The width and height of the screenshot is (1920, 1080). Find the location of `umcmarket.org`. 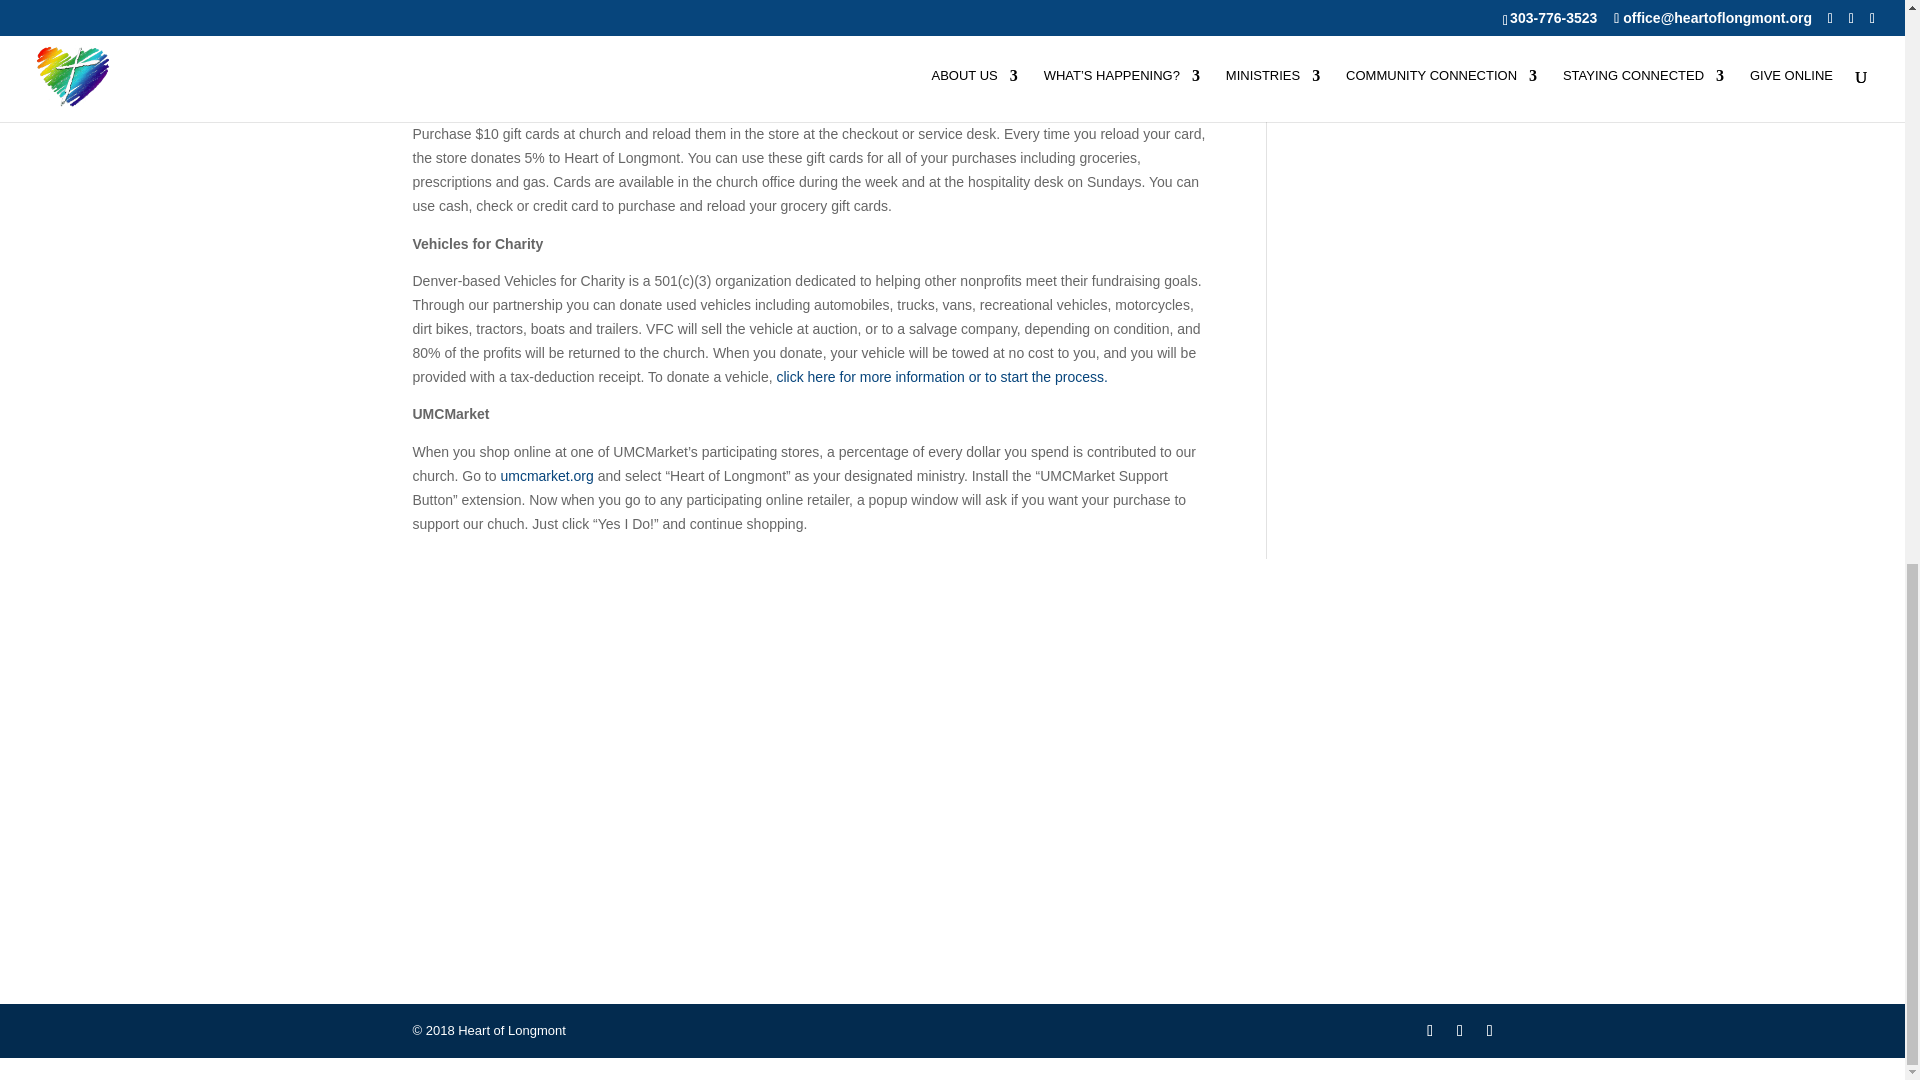

umcmarket.org is located at coordinates (548, 475).